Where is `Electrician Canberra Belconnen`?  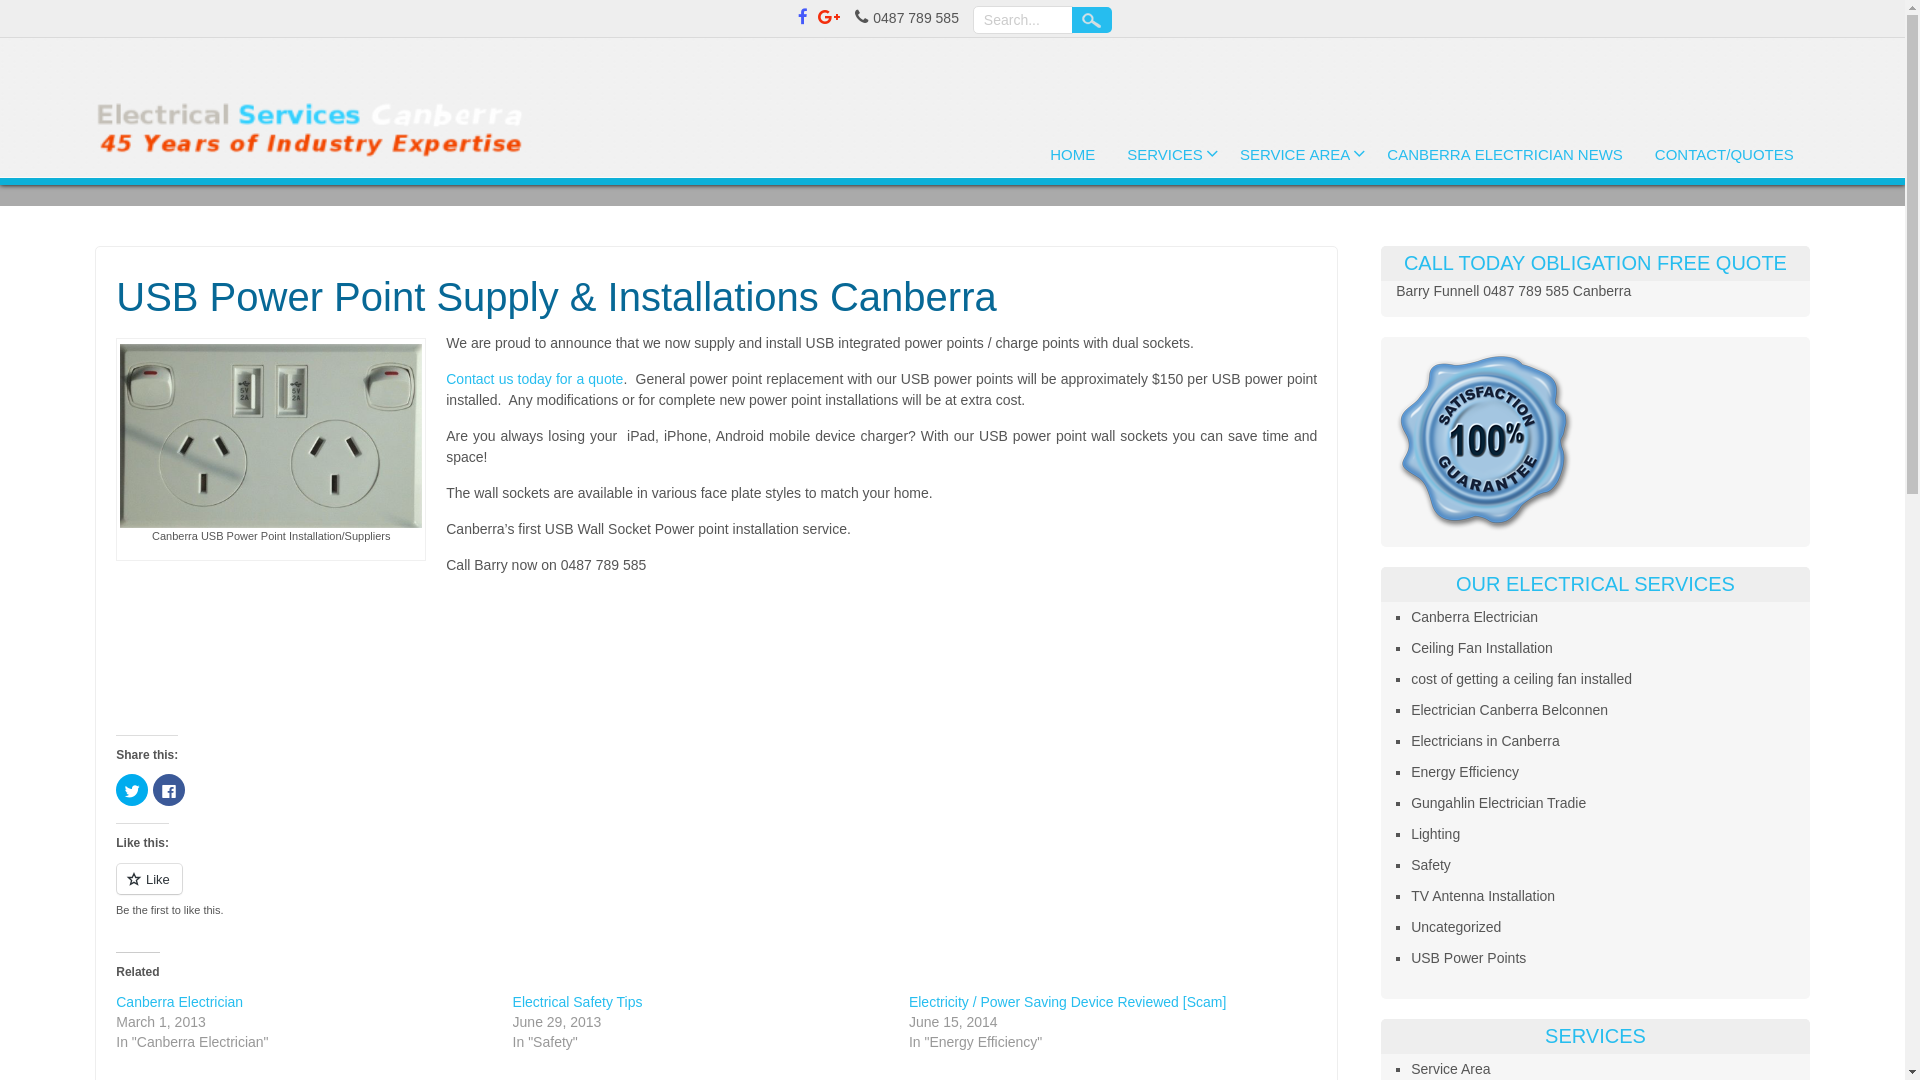
Electrician Canberra Belconnen is located at coordinates (1510, 710).